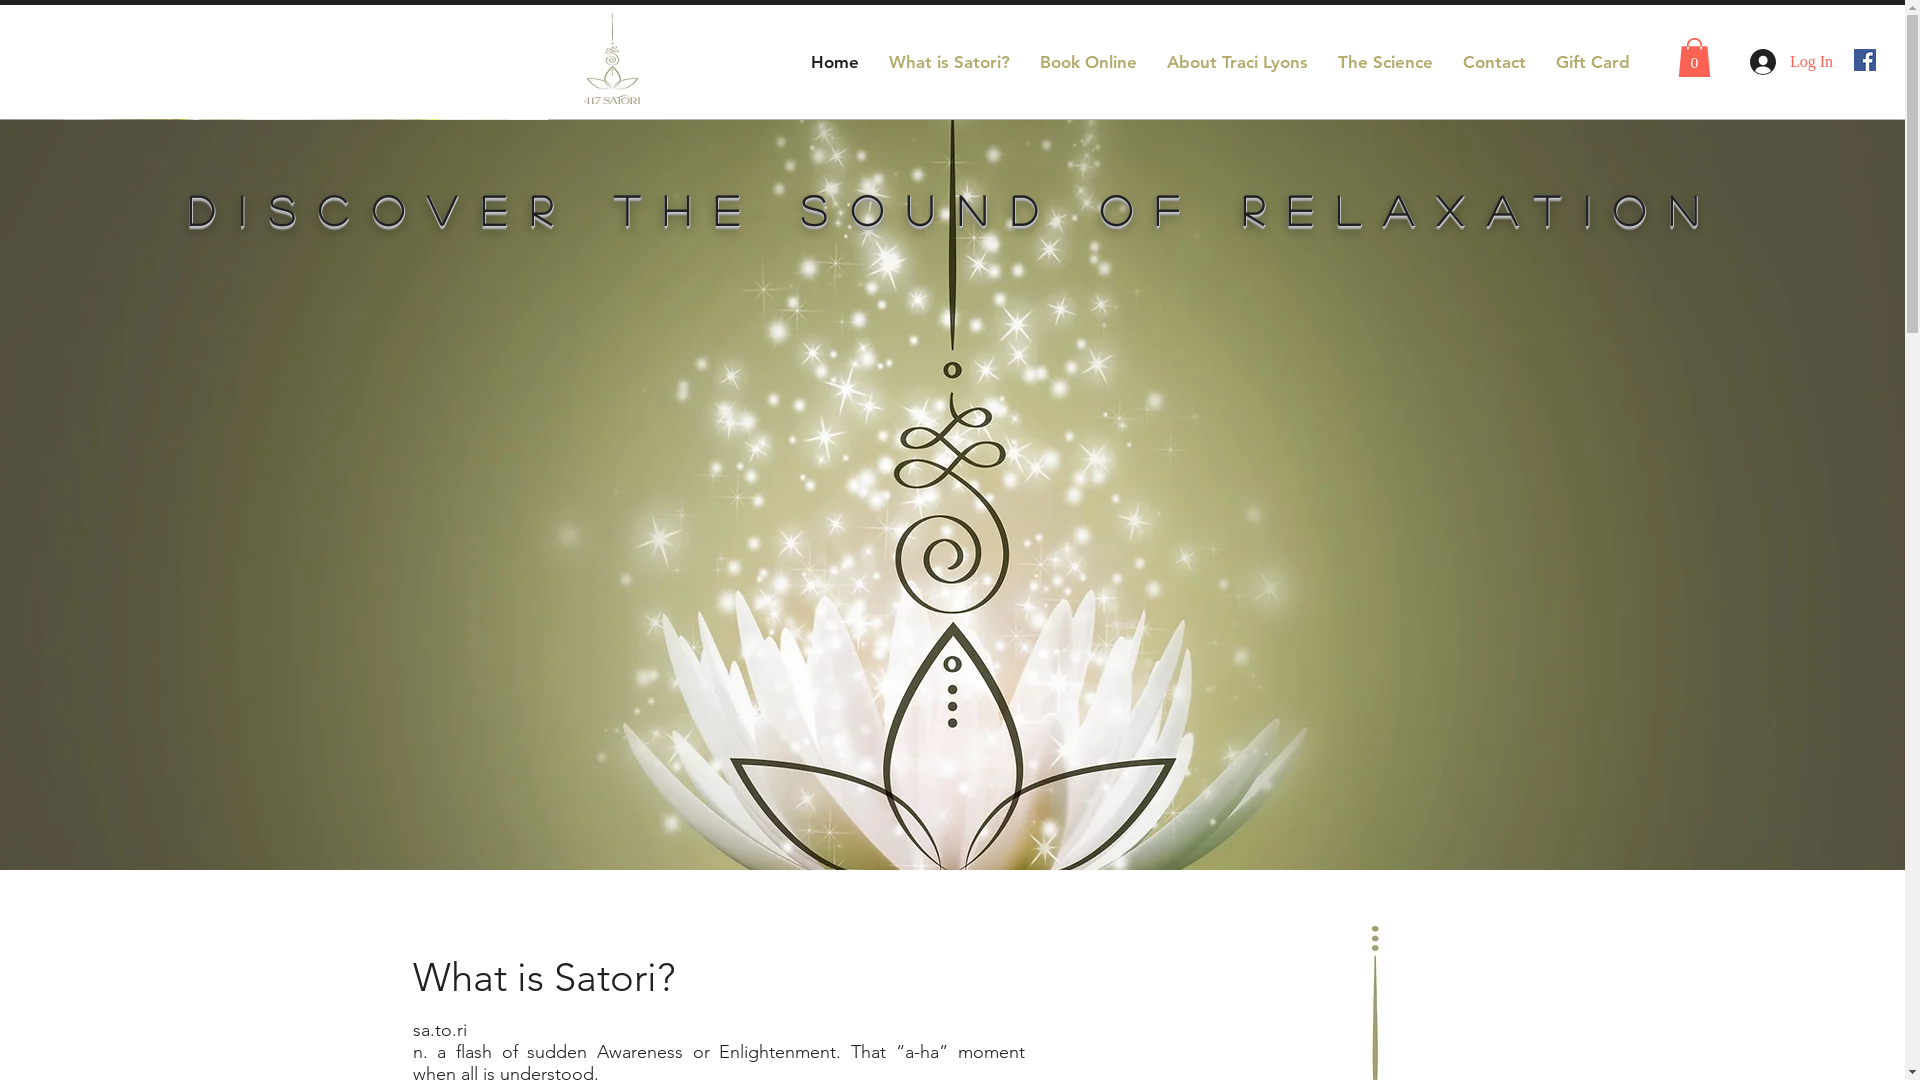 The width and height of the screenshot is (1920, 1080). I want to click on Contact, so click(1494, 62).